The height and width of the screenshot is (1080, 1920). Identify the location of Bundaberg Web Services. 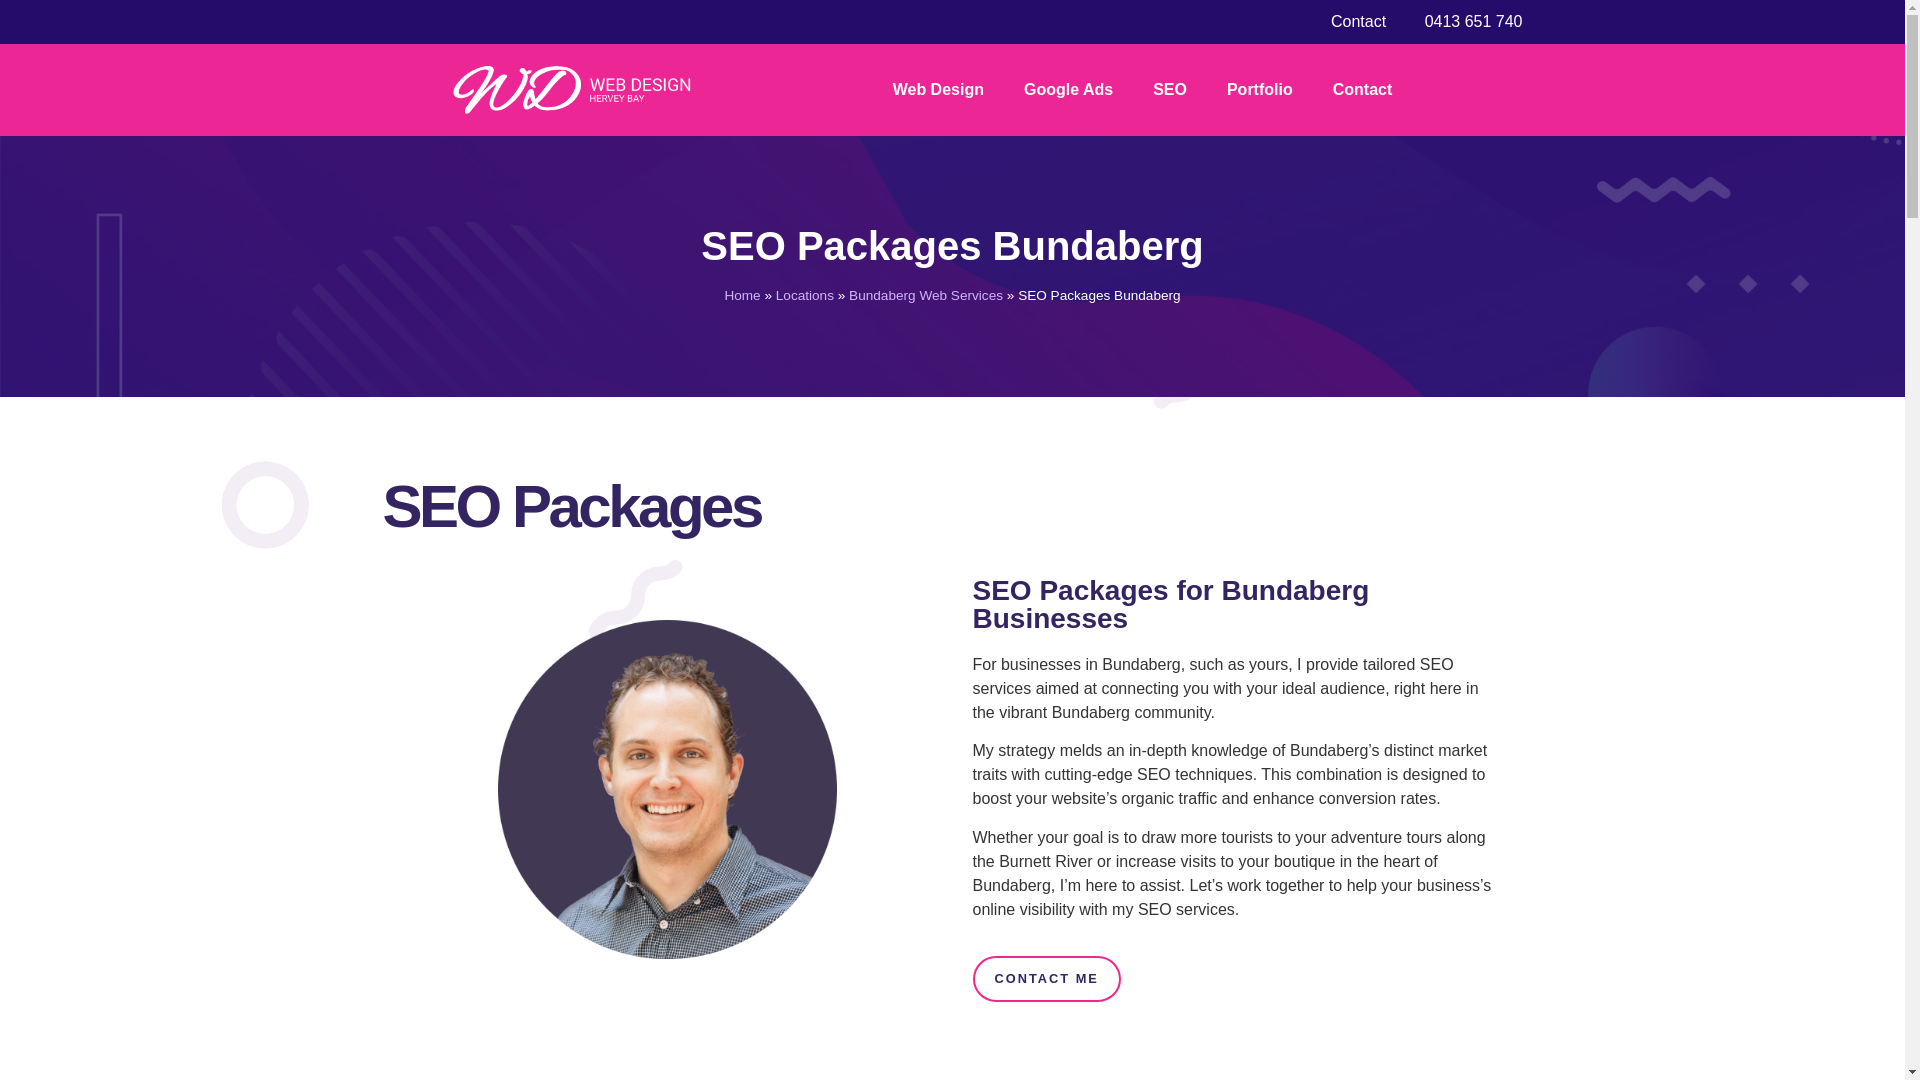
(925, 296).